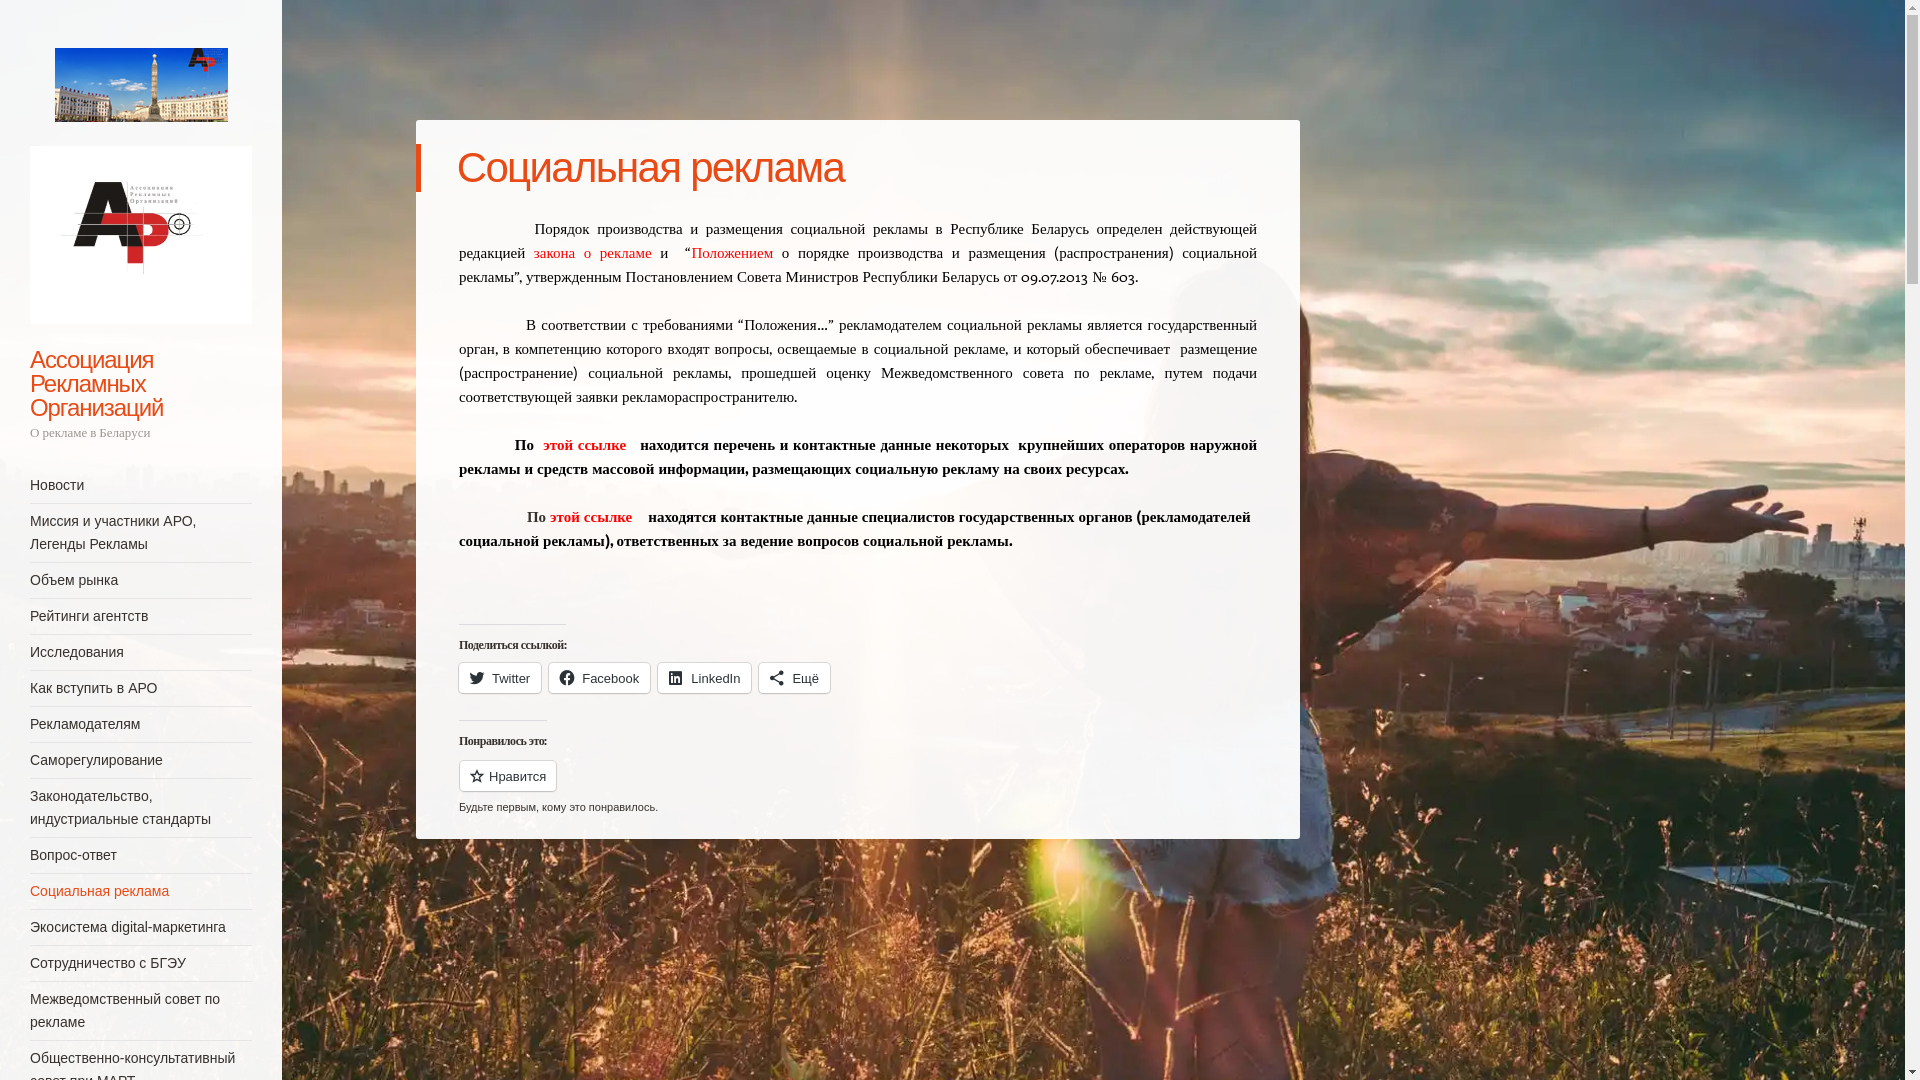 The height and width of the screenshot is (1080, 1920). Describe the element at coordinates (600, 678) in the screenshot. I see `Facebook` at that location.